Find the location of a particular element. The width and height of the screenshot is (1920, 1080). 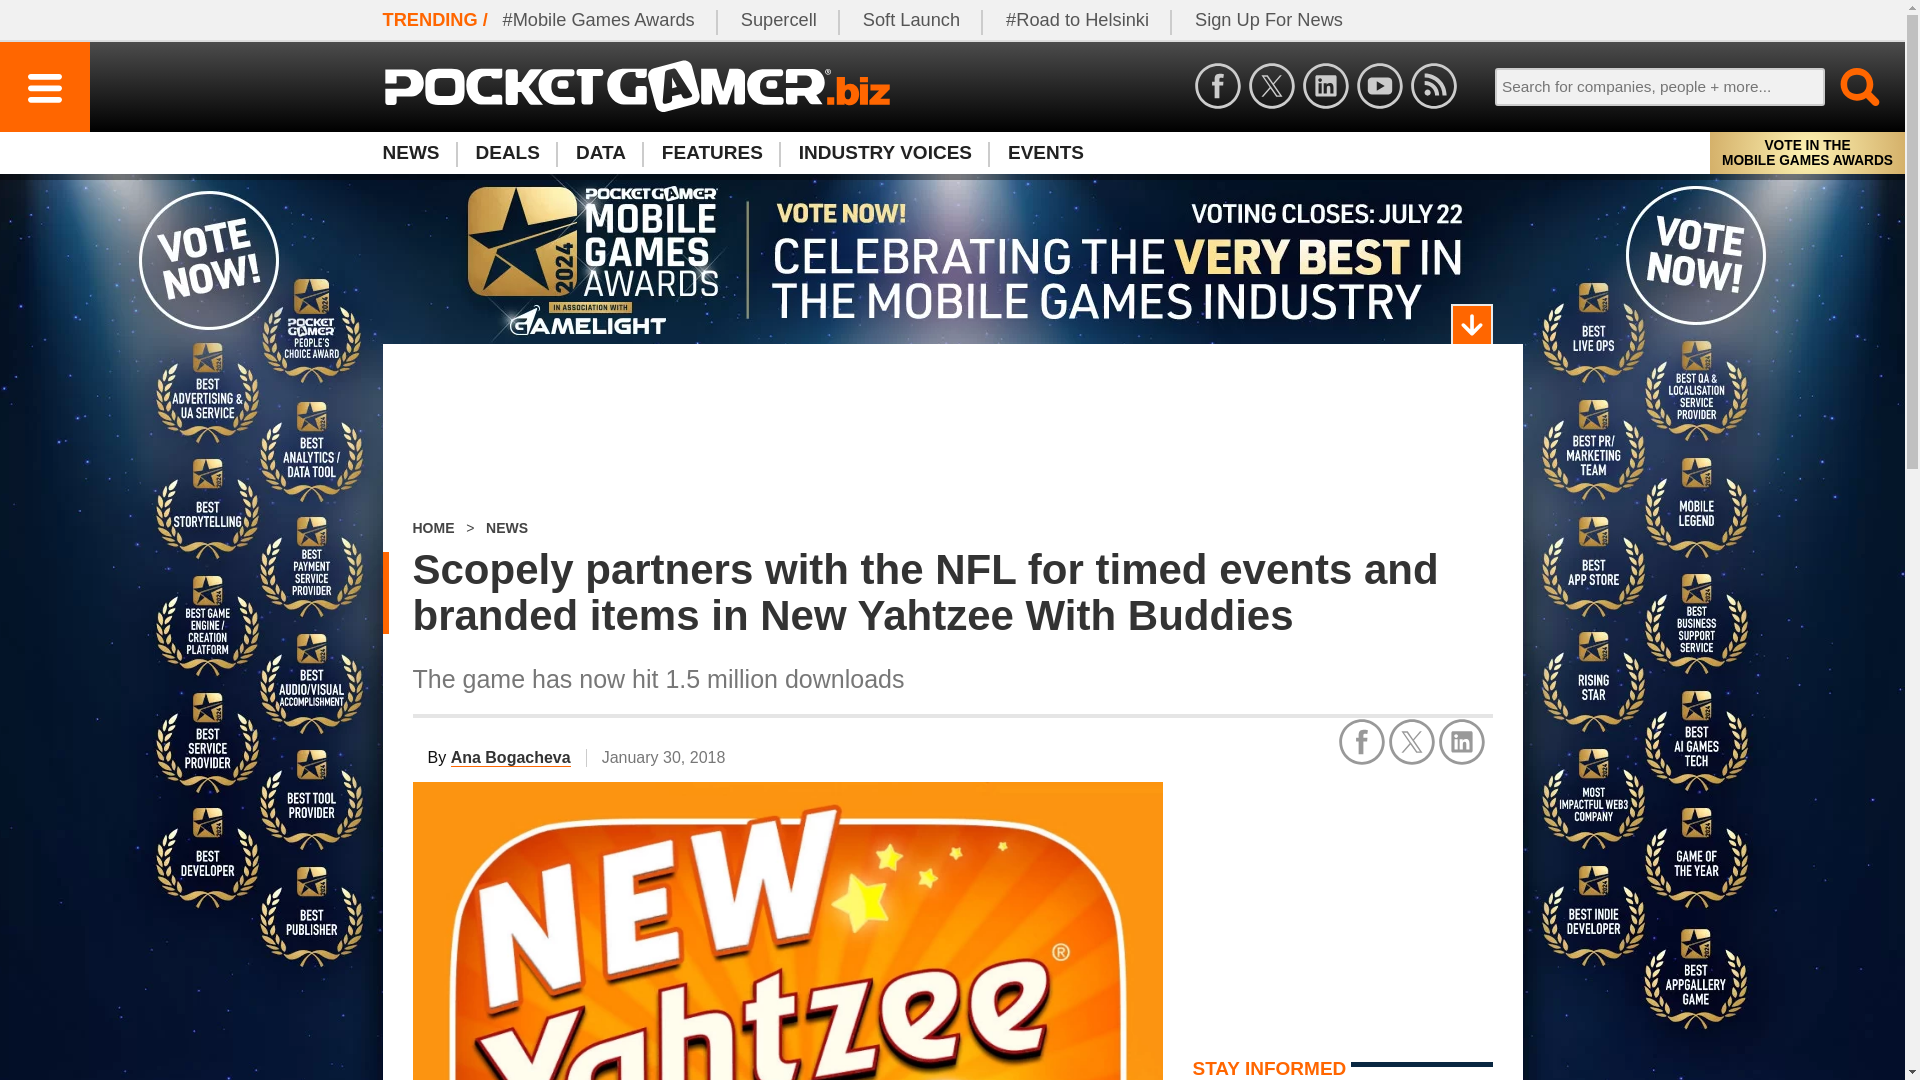

Supercell is located at coordinates (779, 20).